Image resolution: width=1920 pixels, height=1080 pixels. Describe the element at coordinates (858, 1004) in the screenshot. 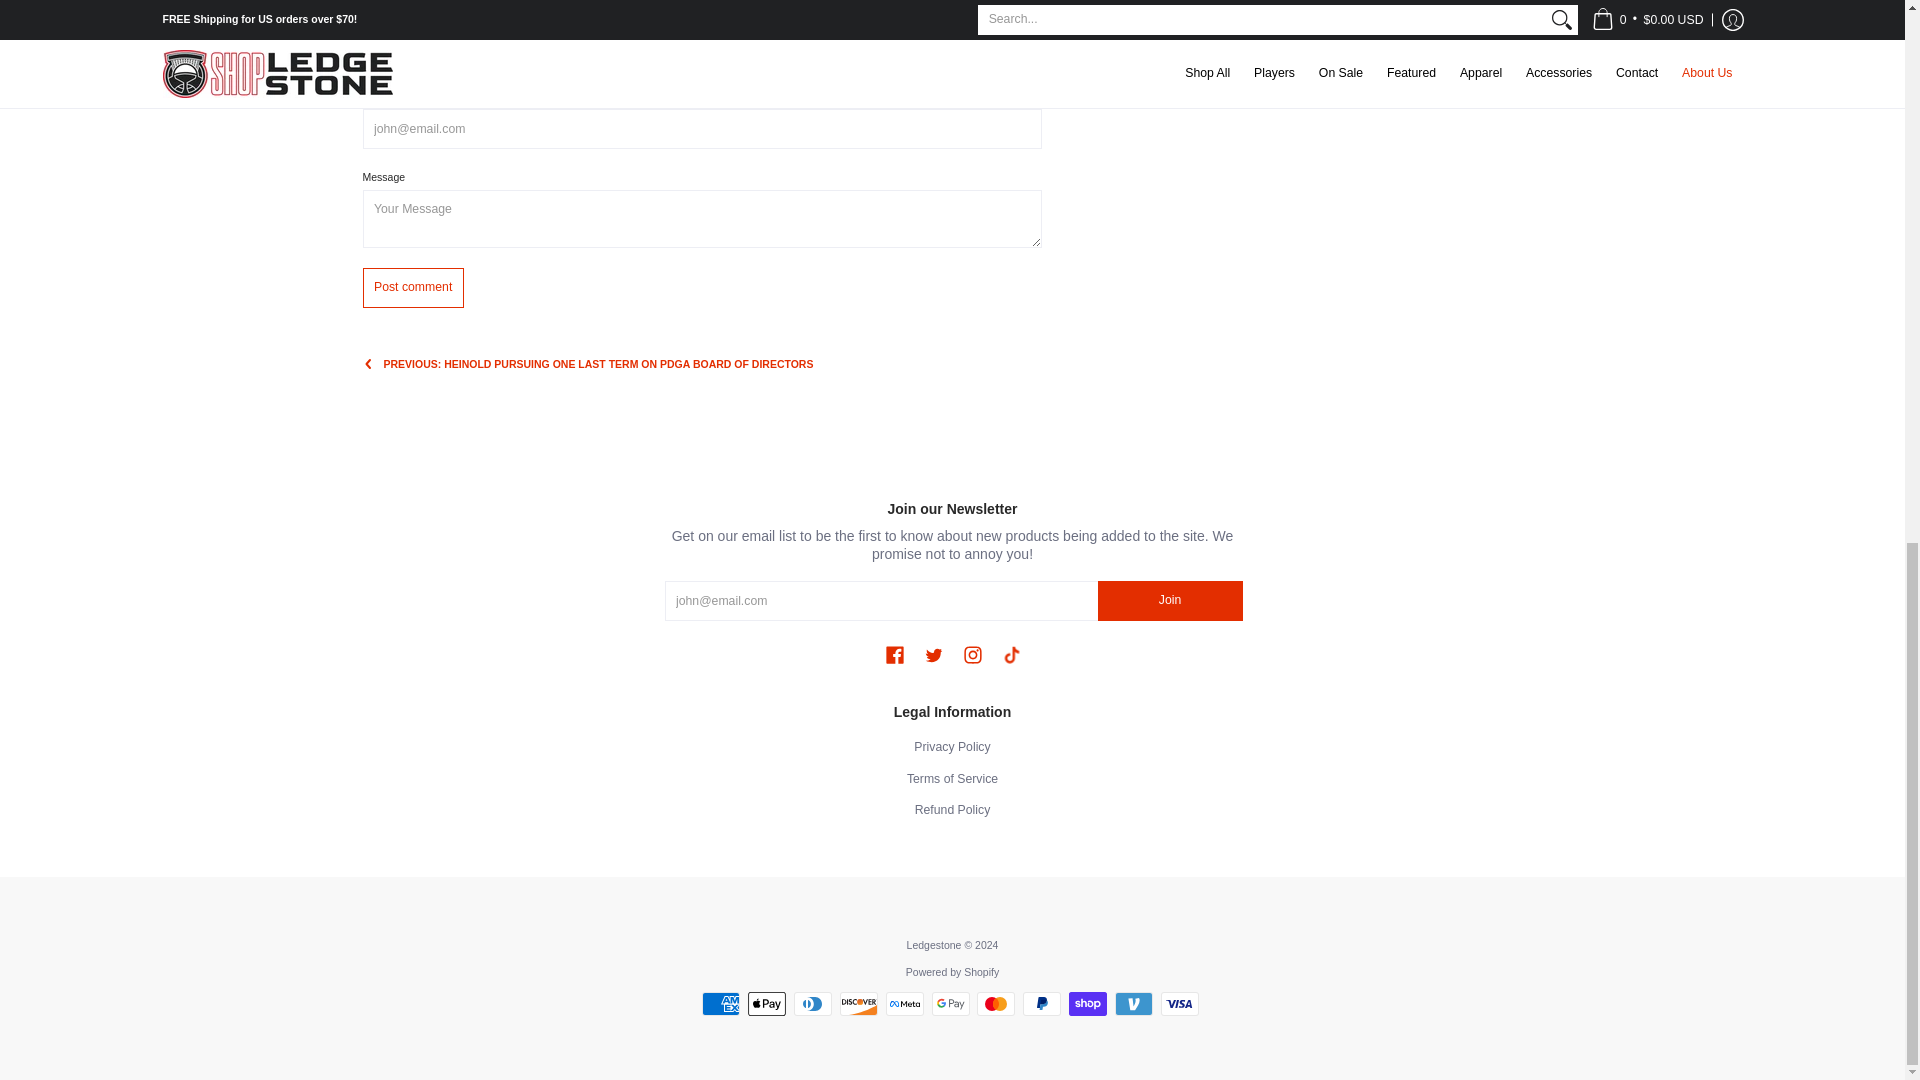

I see `Discover` at that location.